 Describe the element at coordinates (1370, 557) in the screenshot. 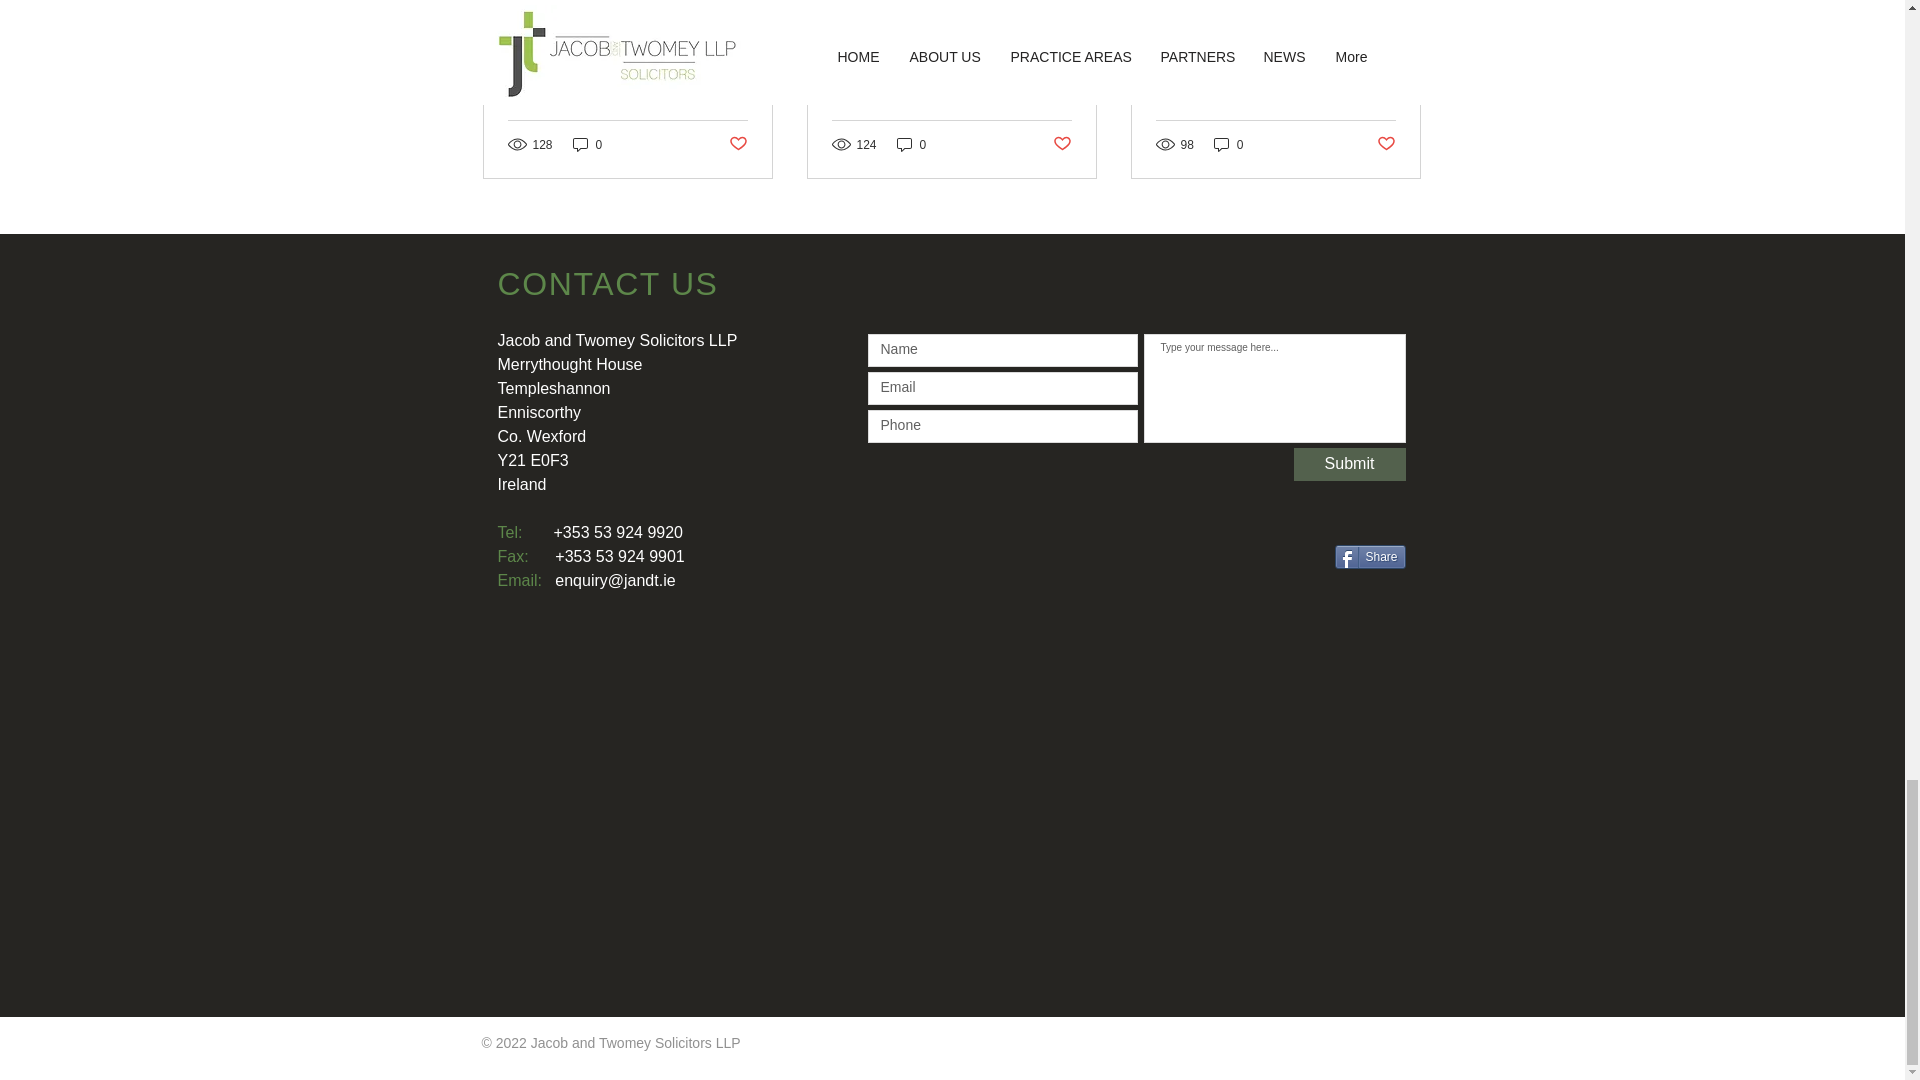

I see `Share` at that location.